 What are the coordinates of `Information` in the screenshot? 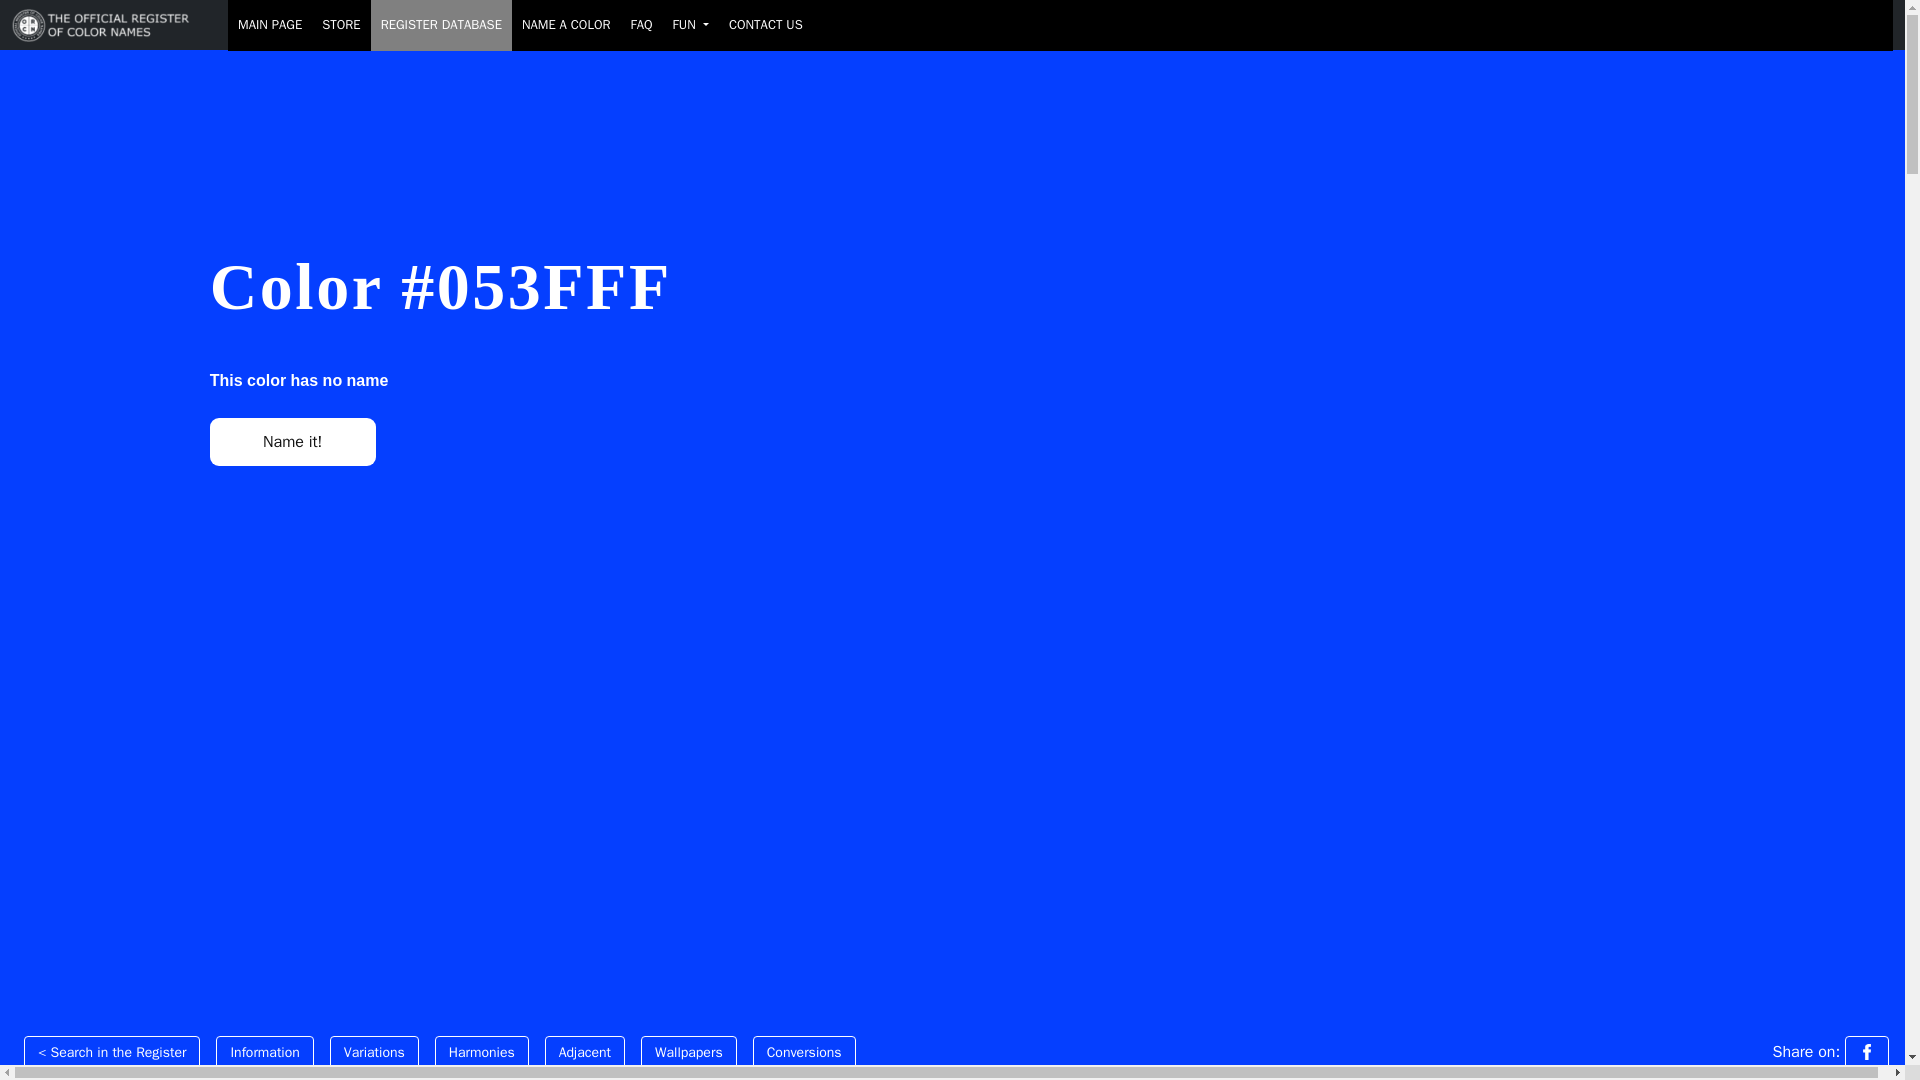 It's located at (264, 1052).